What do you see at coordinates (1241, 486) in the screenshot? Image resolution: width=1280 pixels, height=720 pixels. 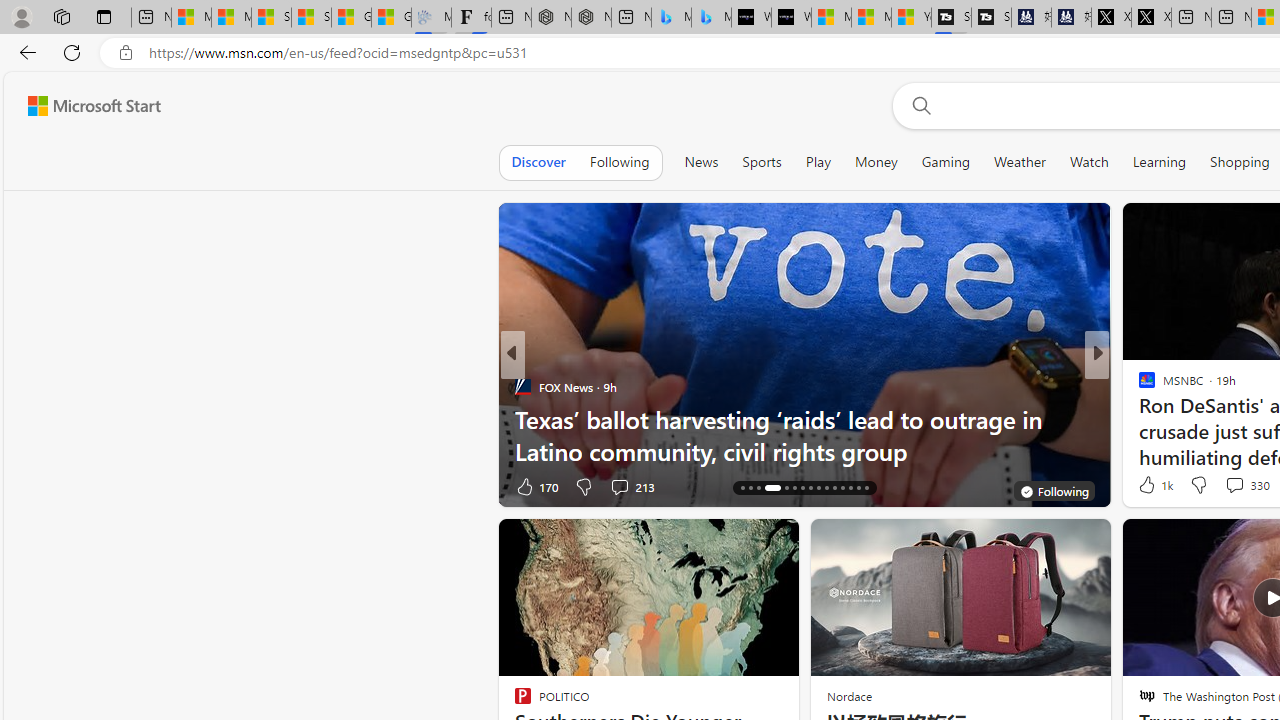 I see `View comments 6 Comment` at bounding box center [1241, 486].